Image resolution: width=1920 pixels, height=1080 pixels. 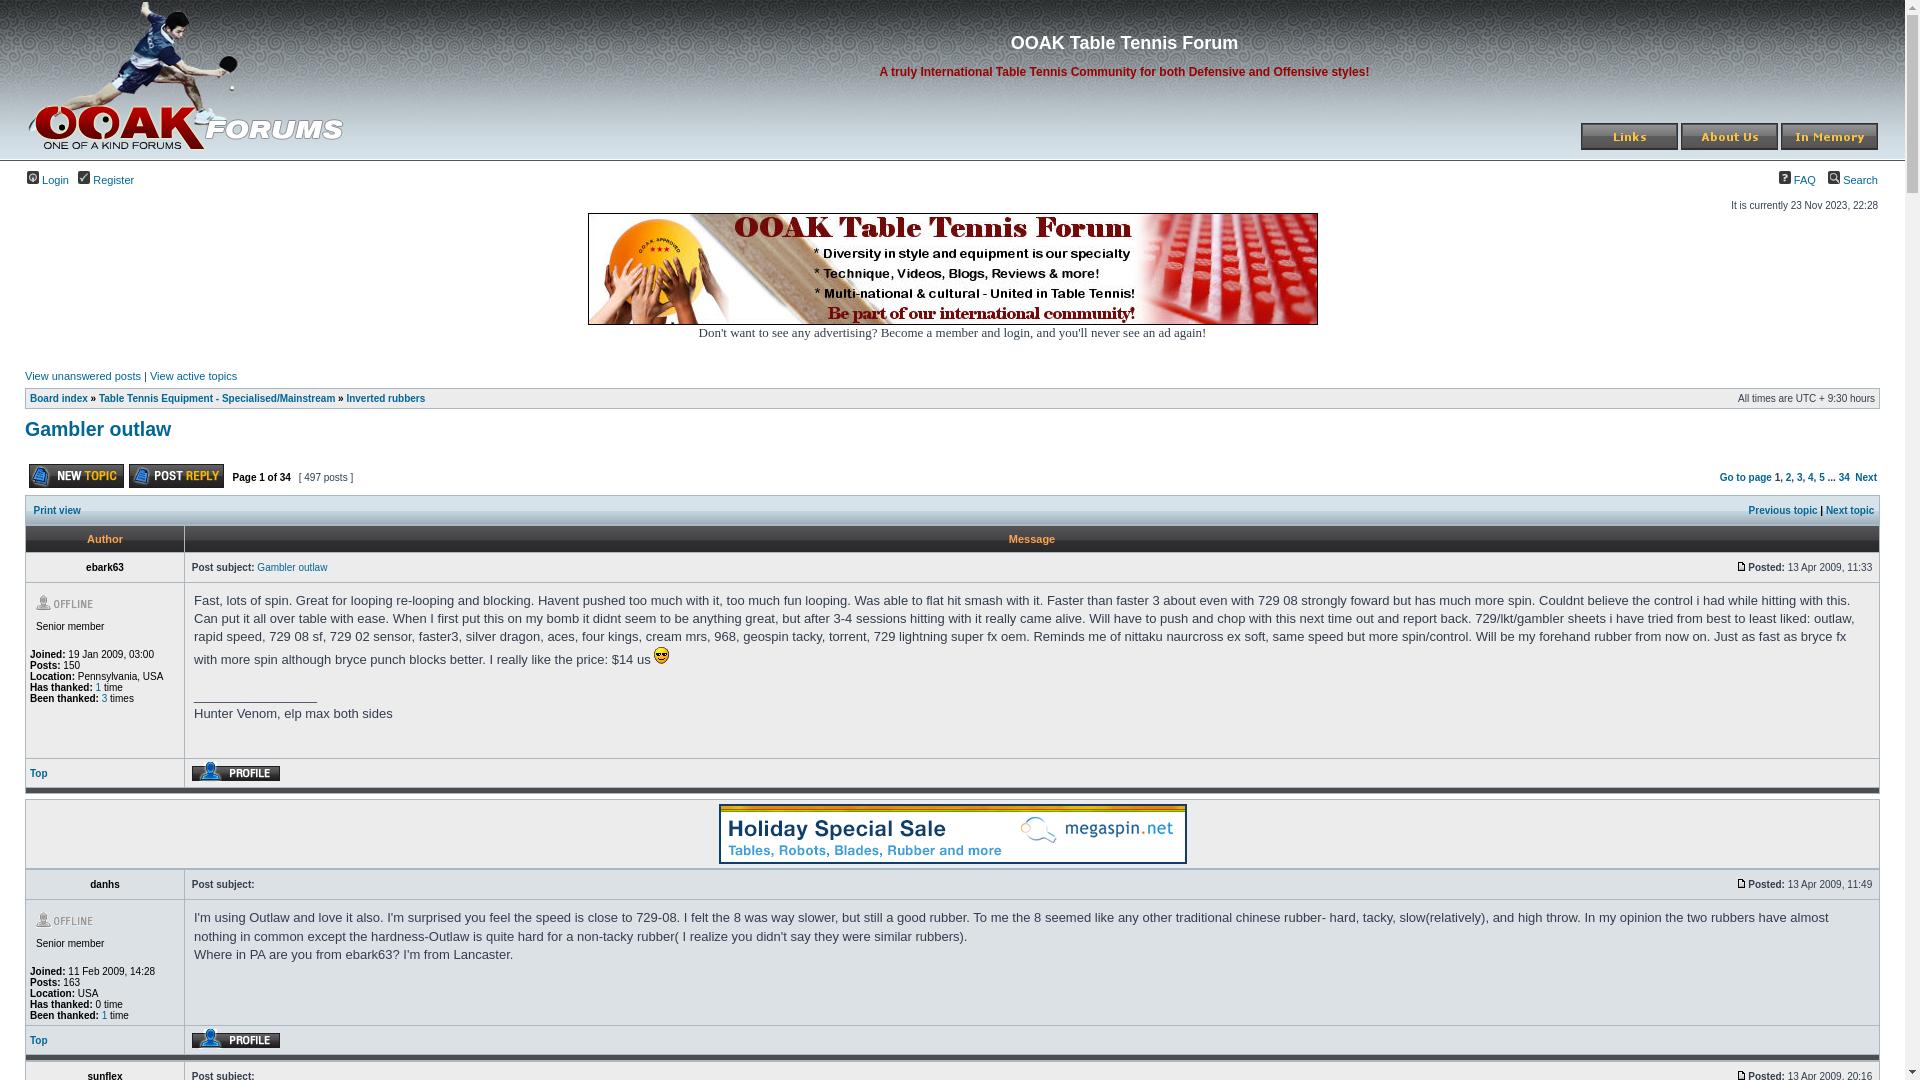 I want to click on 1, so click(x=99, y=688).